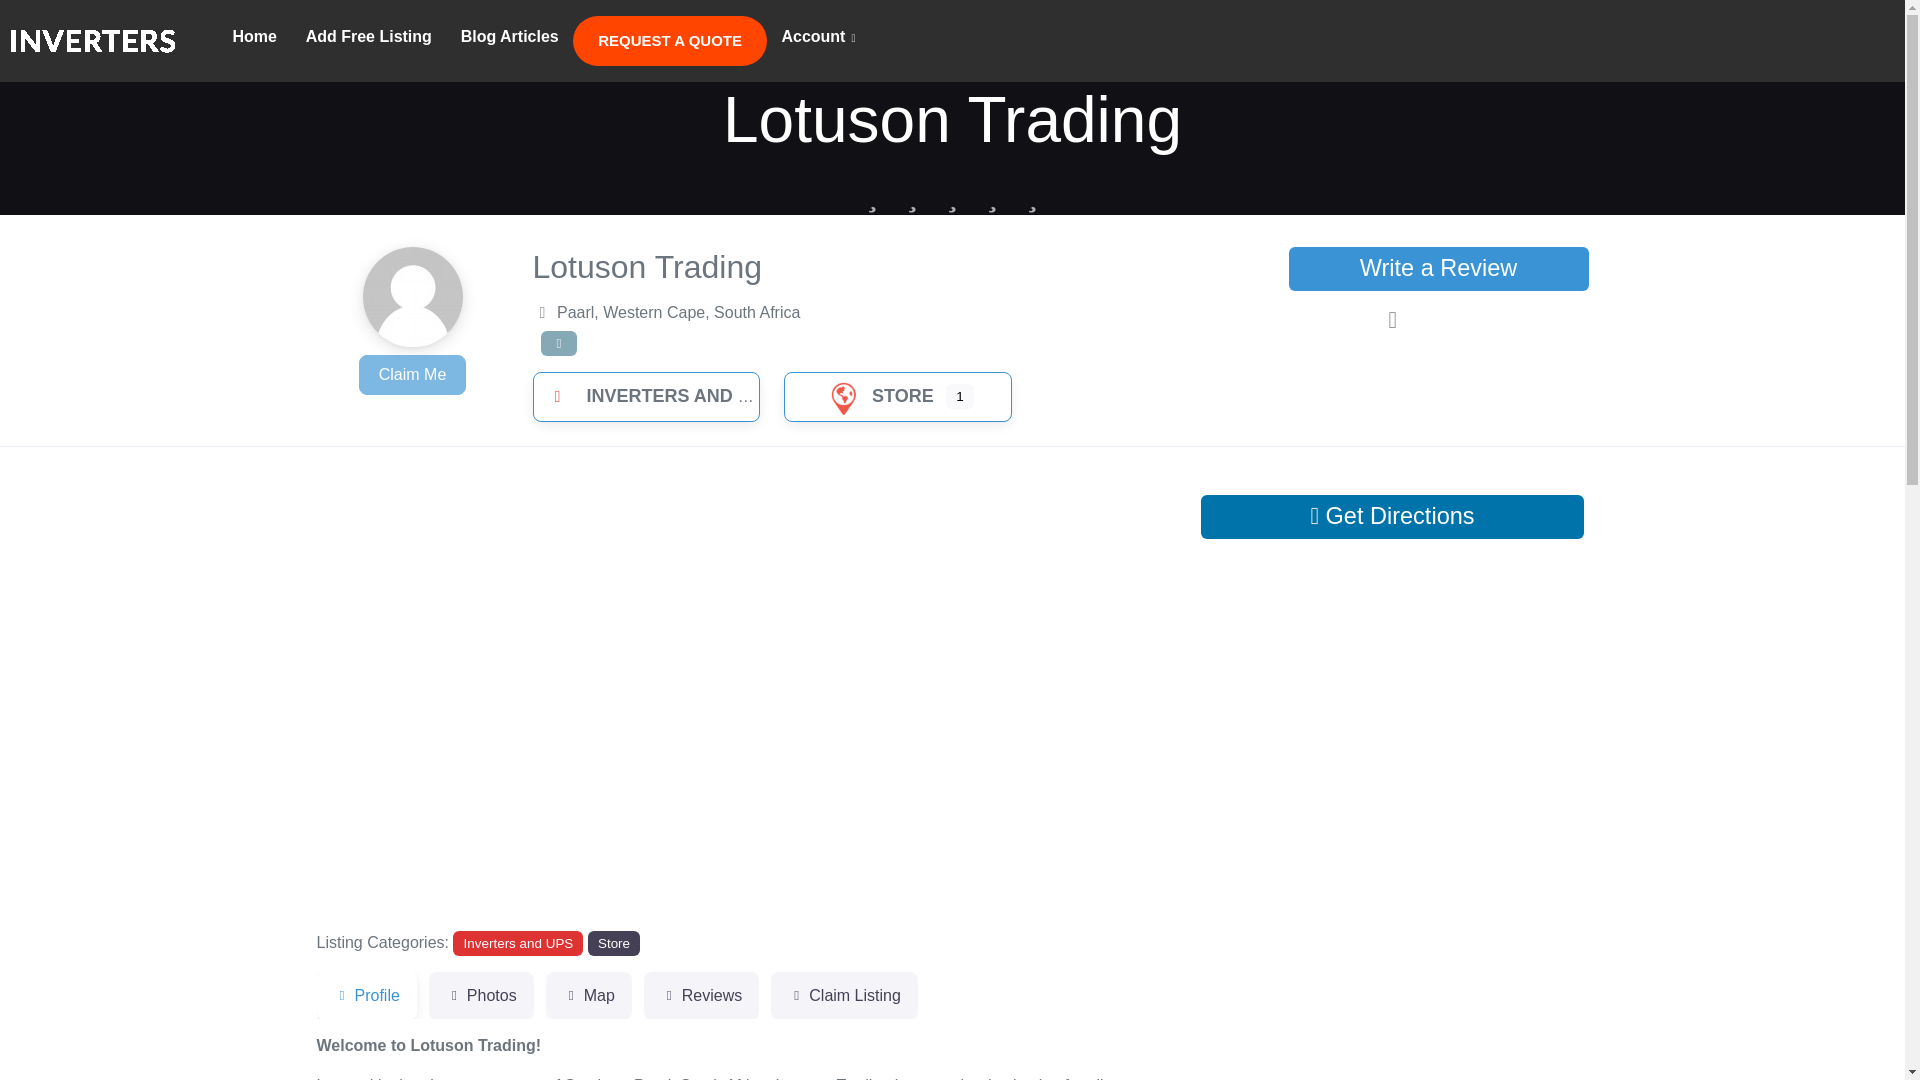 The width and height of the screenshot is (1920, 1080). I want to click on Get Directions, so click(1392, 516).